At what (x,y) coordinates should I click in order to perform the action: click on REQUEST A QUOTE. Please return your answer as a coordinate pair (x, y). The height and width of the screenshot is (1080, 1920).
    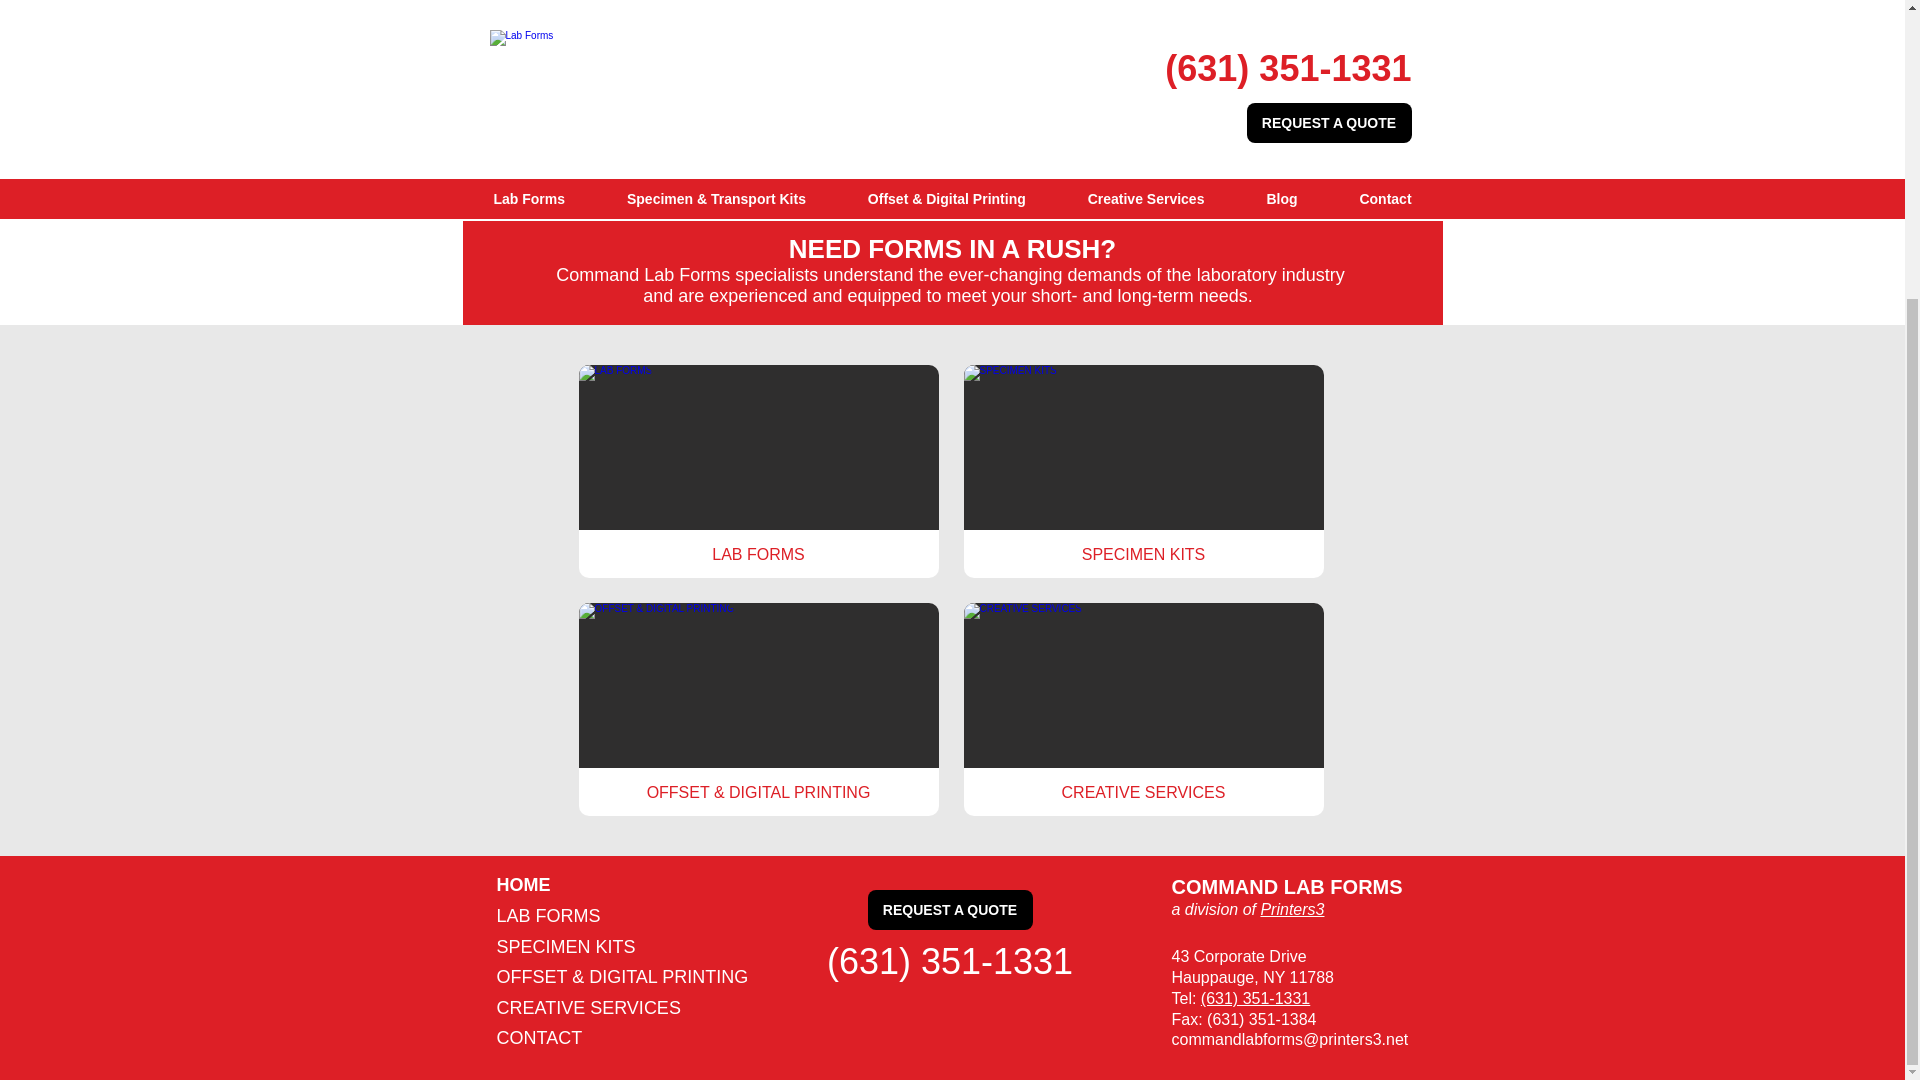
    Looking at the image, I should click on (950, 909).